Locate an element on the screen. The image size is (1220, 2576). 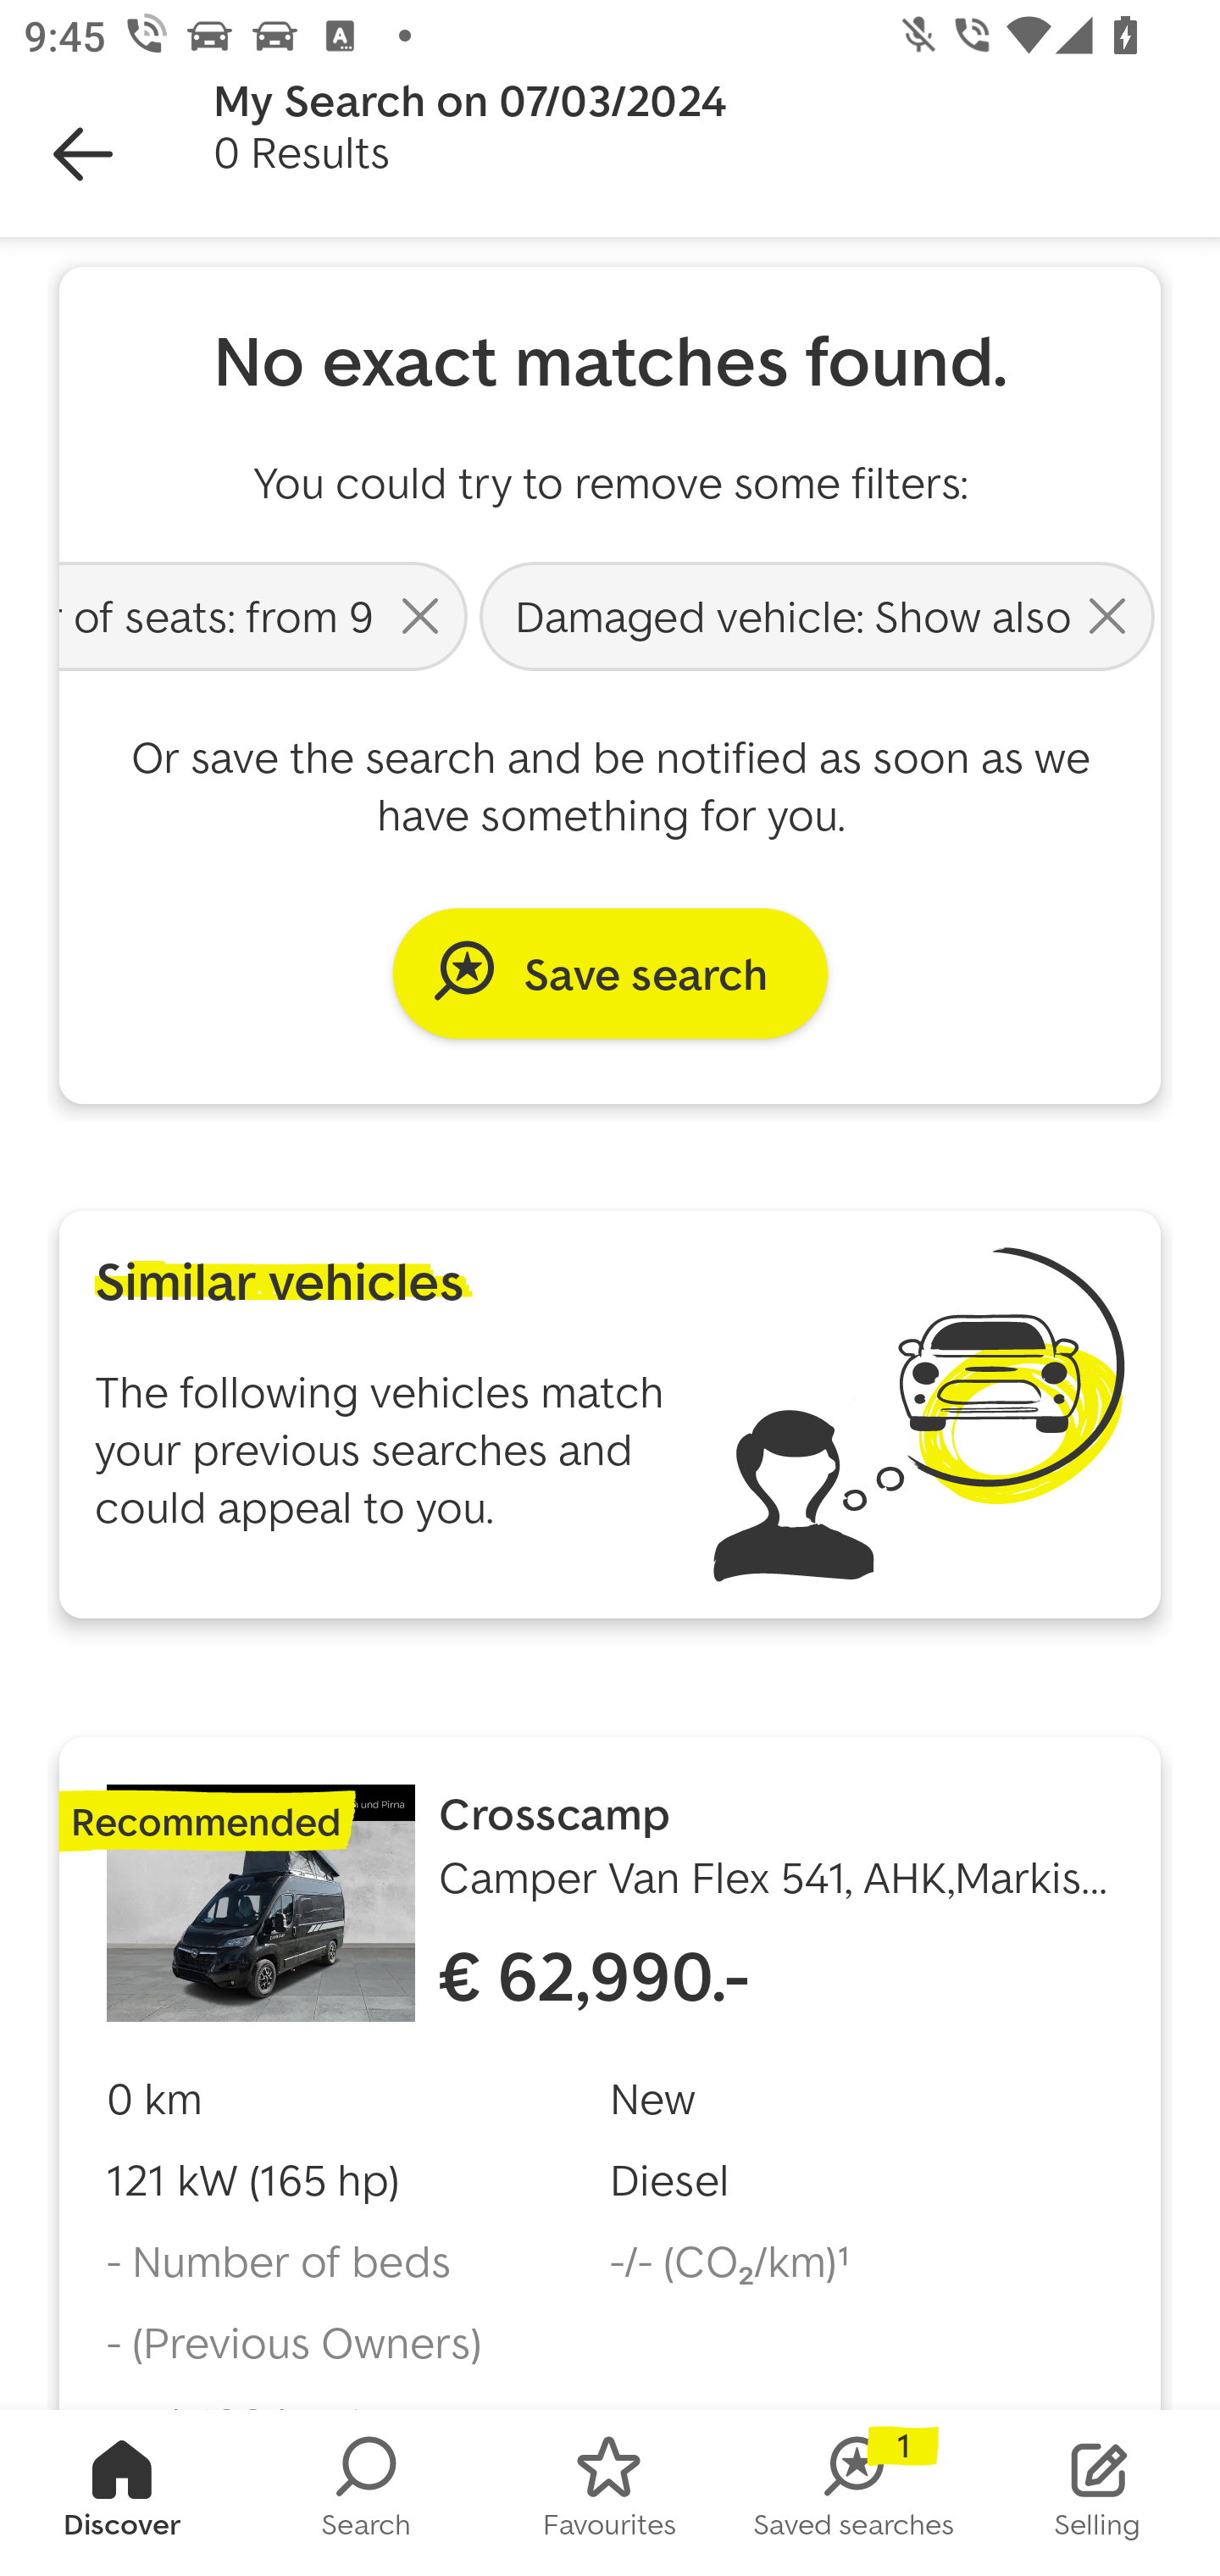
SAVED_SEARCHES Saved searches 1 is located at coordinates (854, 2493).